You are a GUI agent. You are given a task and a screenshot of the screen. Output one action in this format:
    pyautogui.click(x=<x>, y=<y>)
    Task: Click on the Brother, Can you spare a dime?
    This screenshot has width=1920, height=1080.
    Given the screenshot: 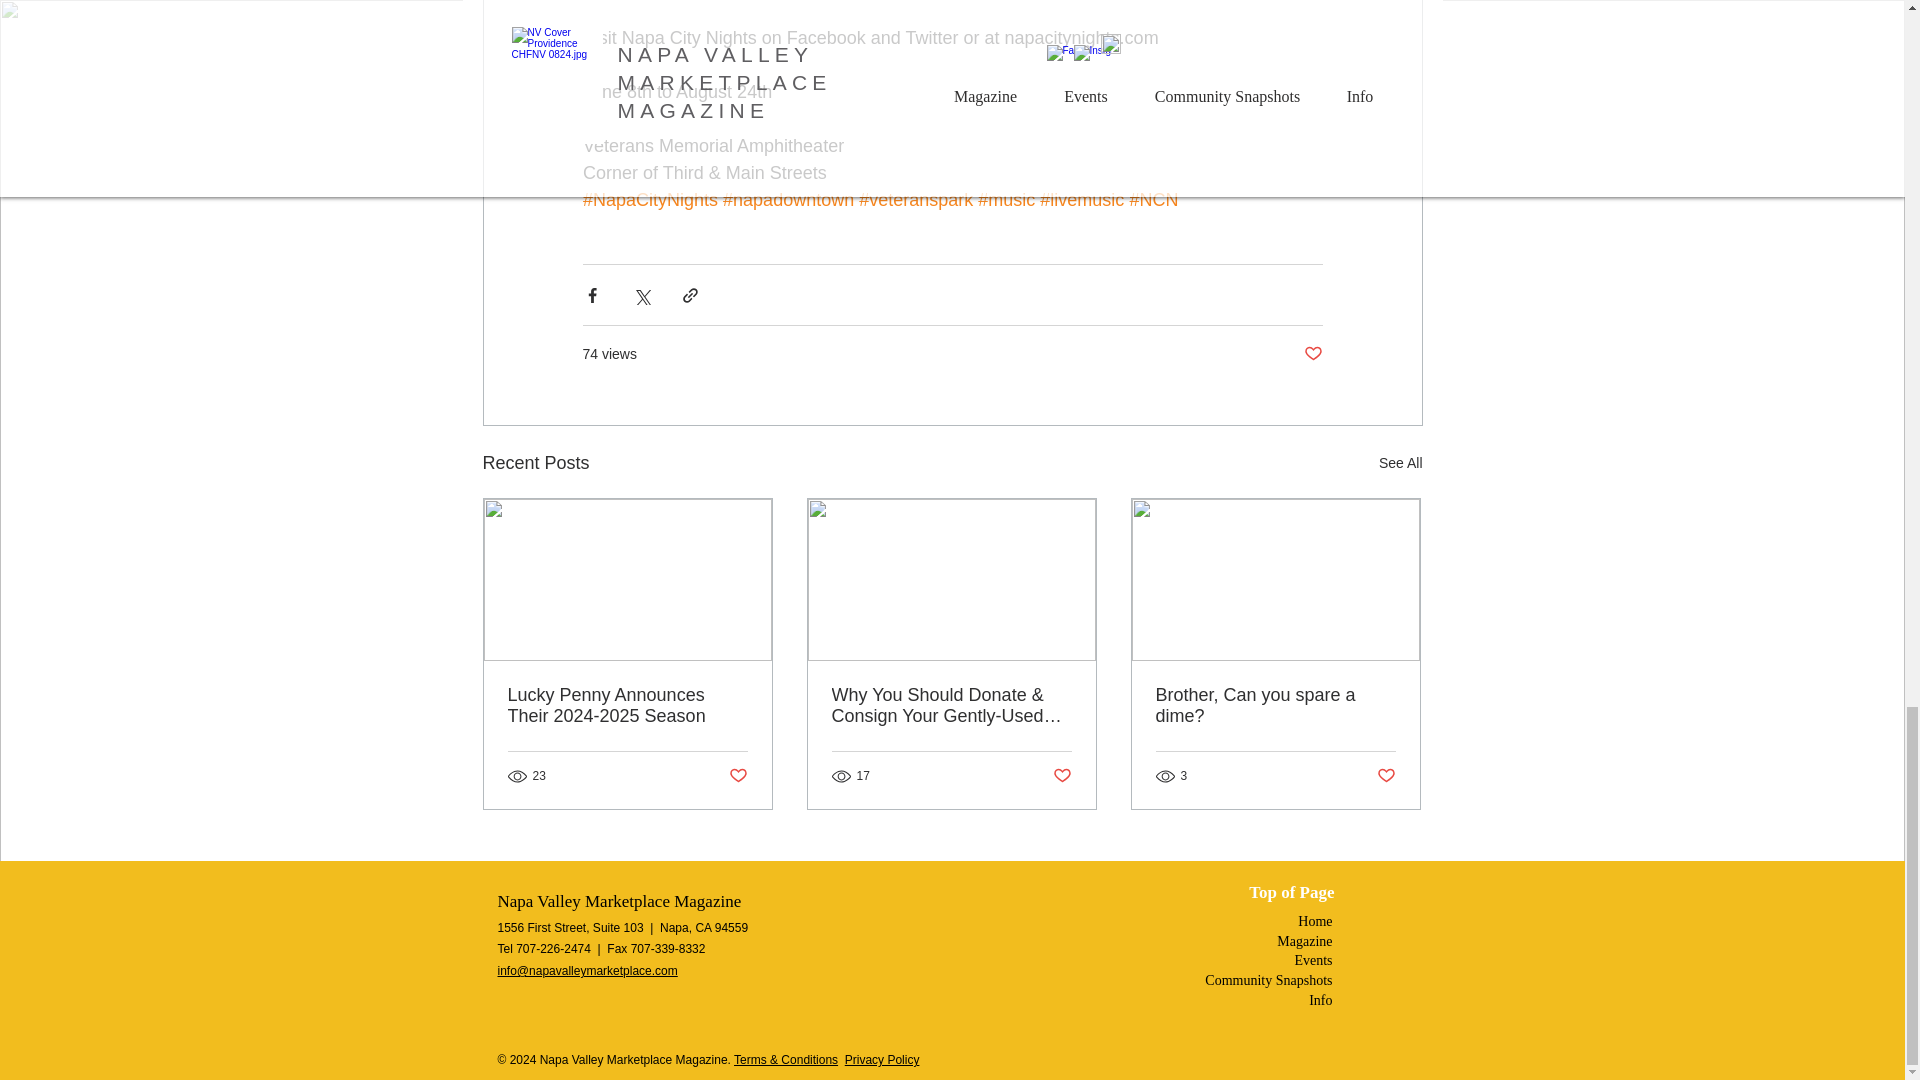 What is the action you would take?
    pyautogui.click(x=1275, y=705)
    